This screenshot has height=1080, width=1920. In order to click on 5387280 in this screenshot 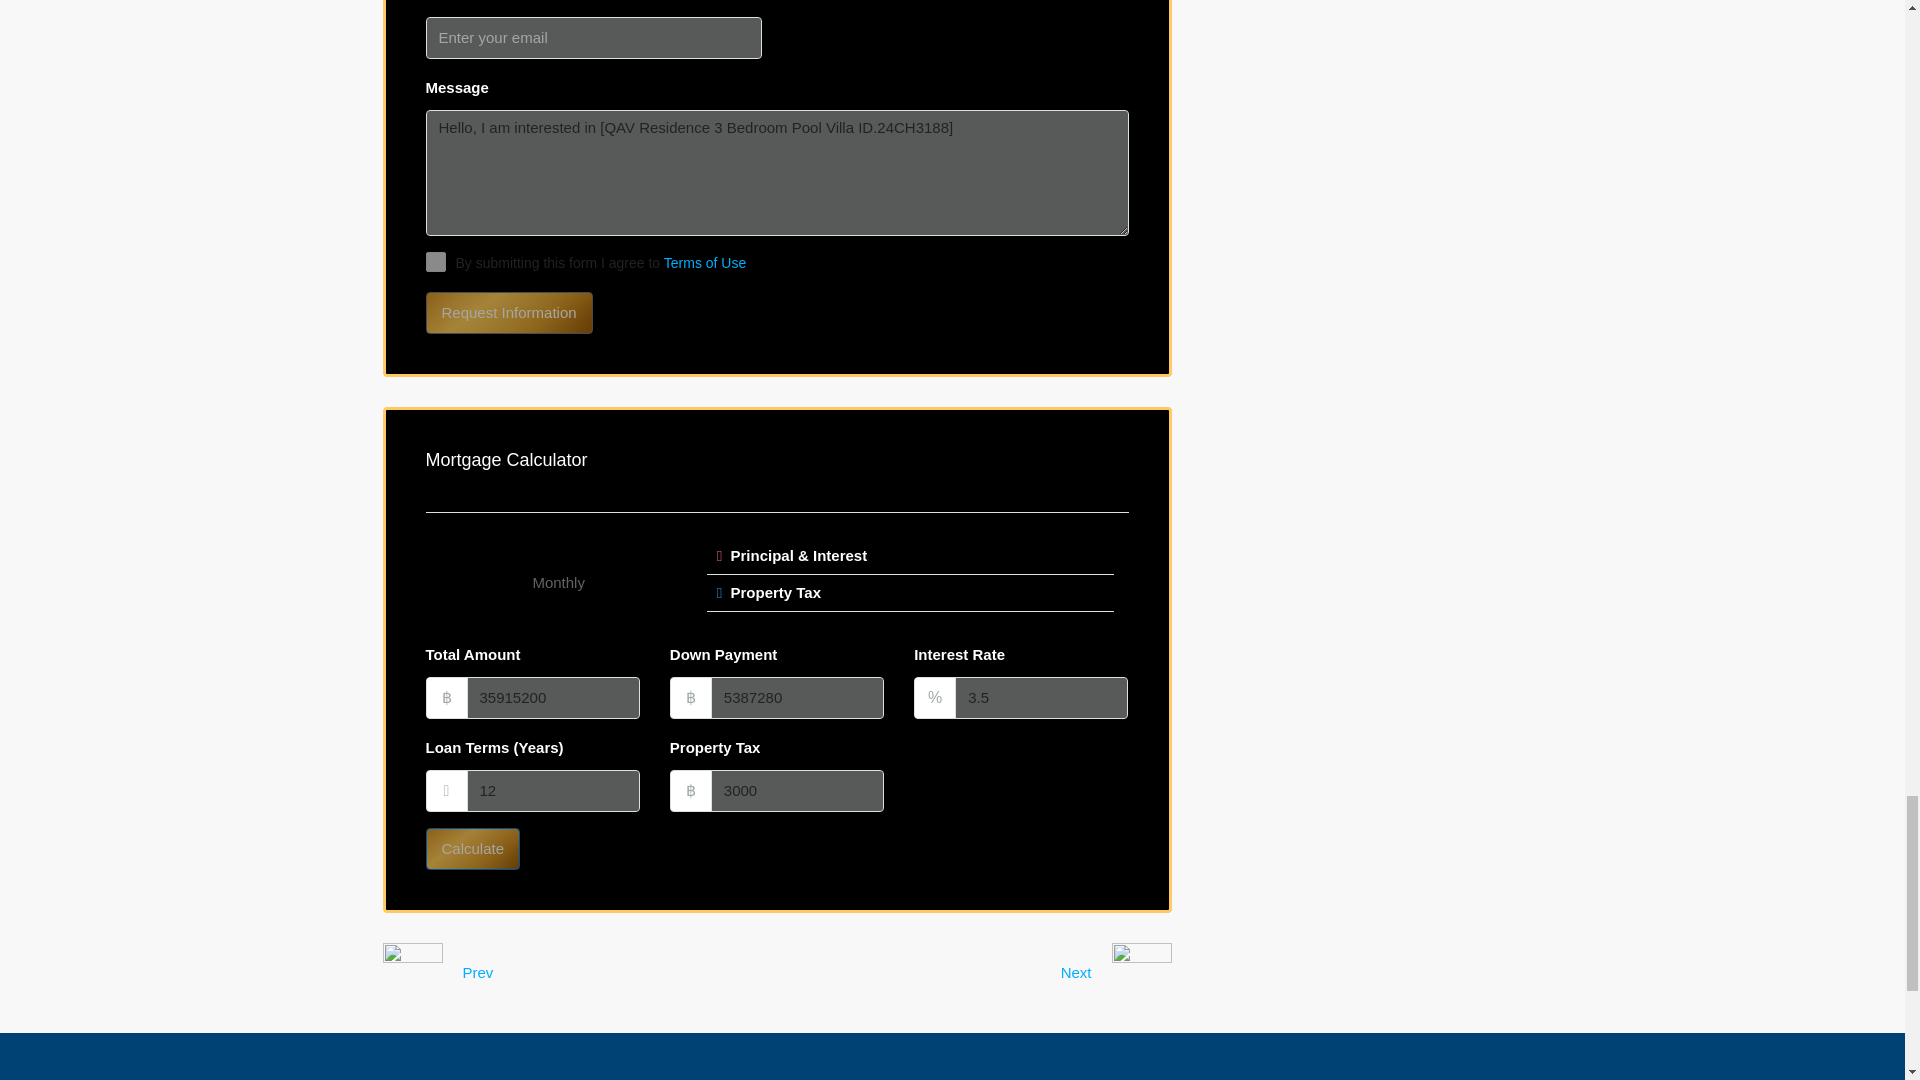, I will do `click(796, 698)`.